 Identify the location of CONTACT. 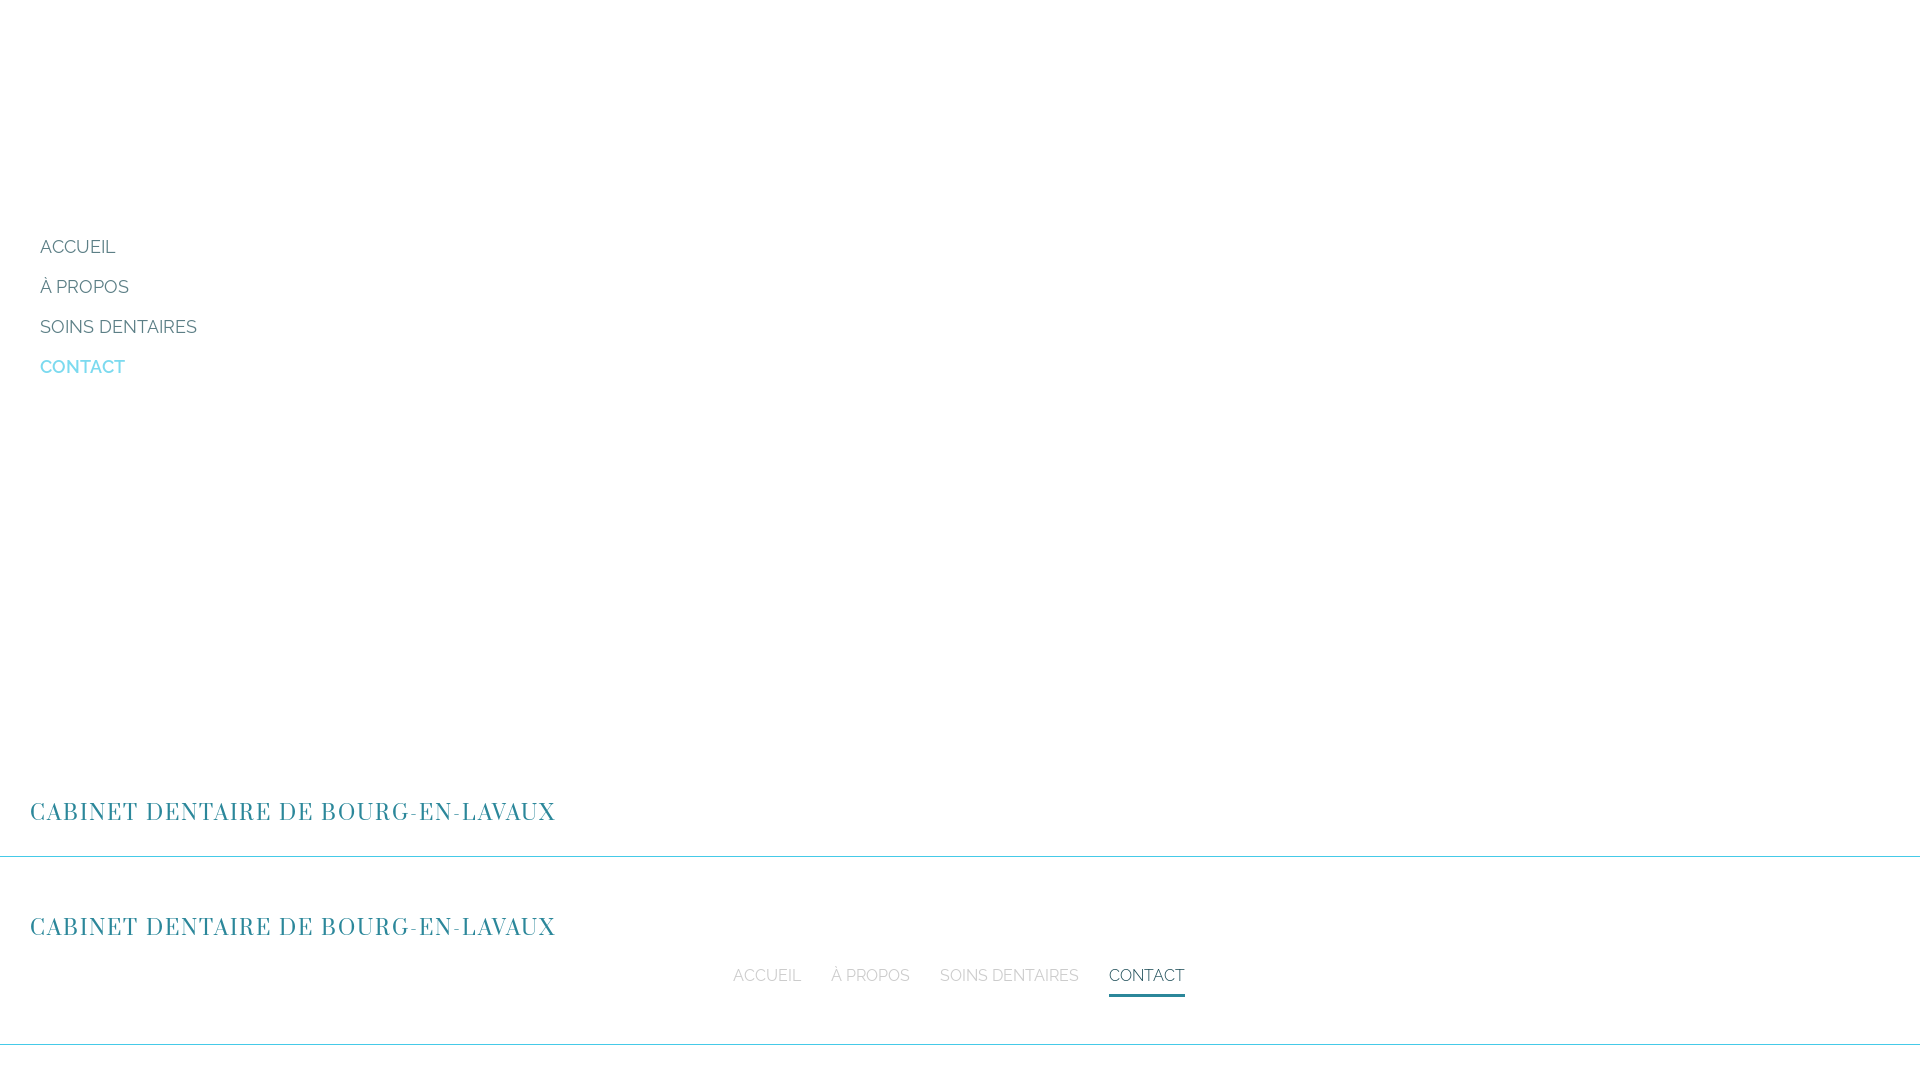
(1147, 974).